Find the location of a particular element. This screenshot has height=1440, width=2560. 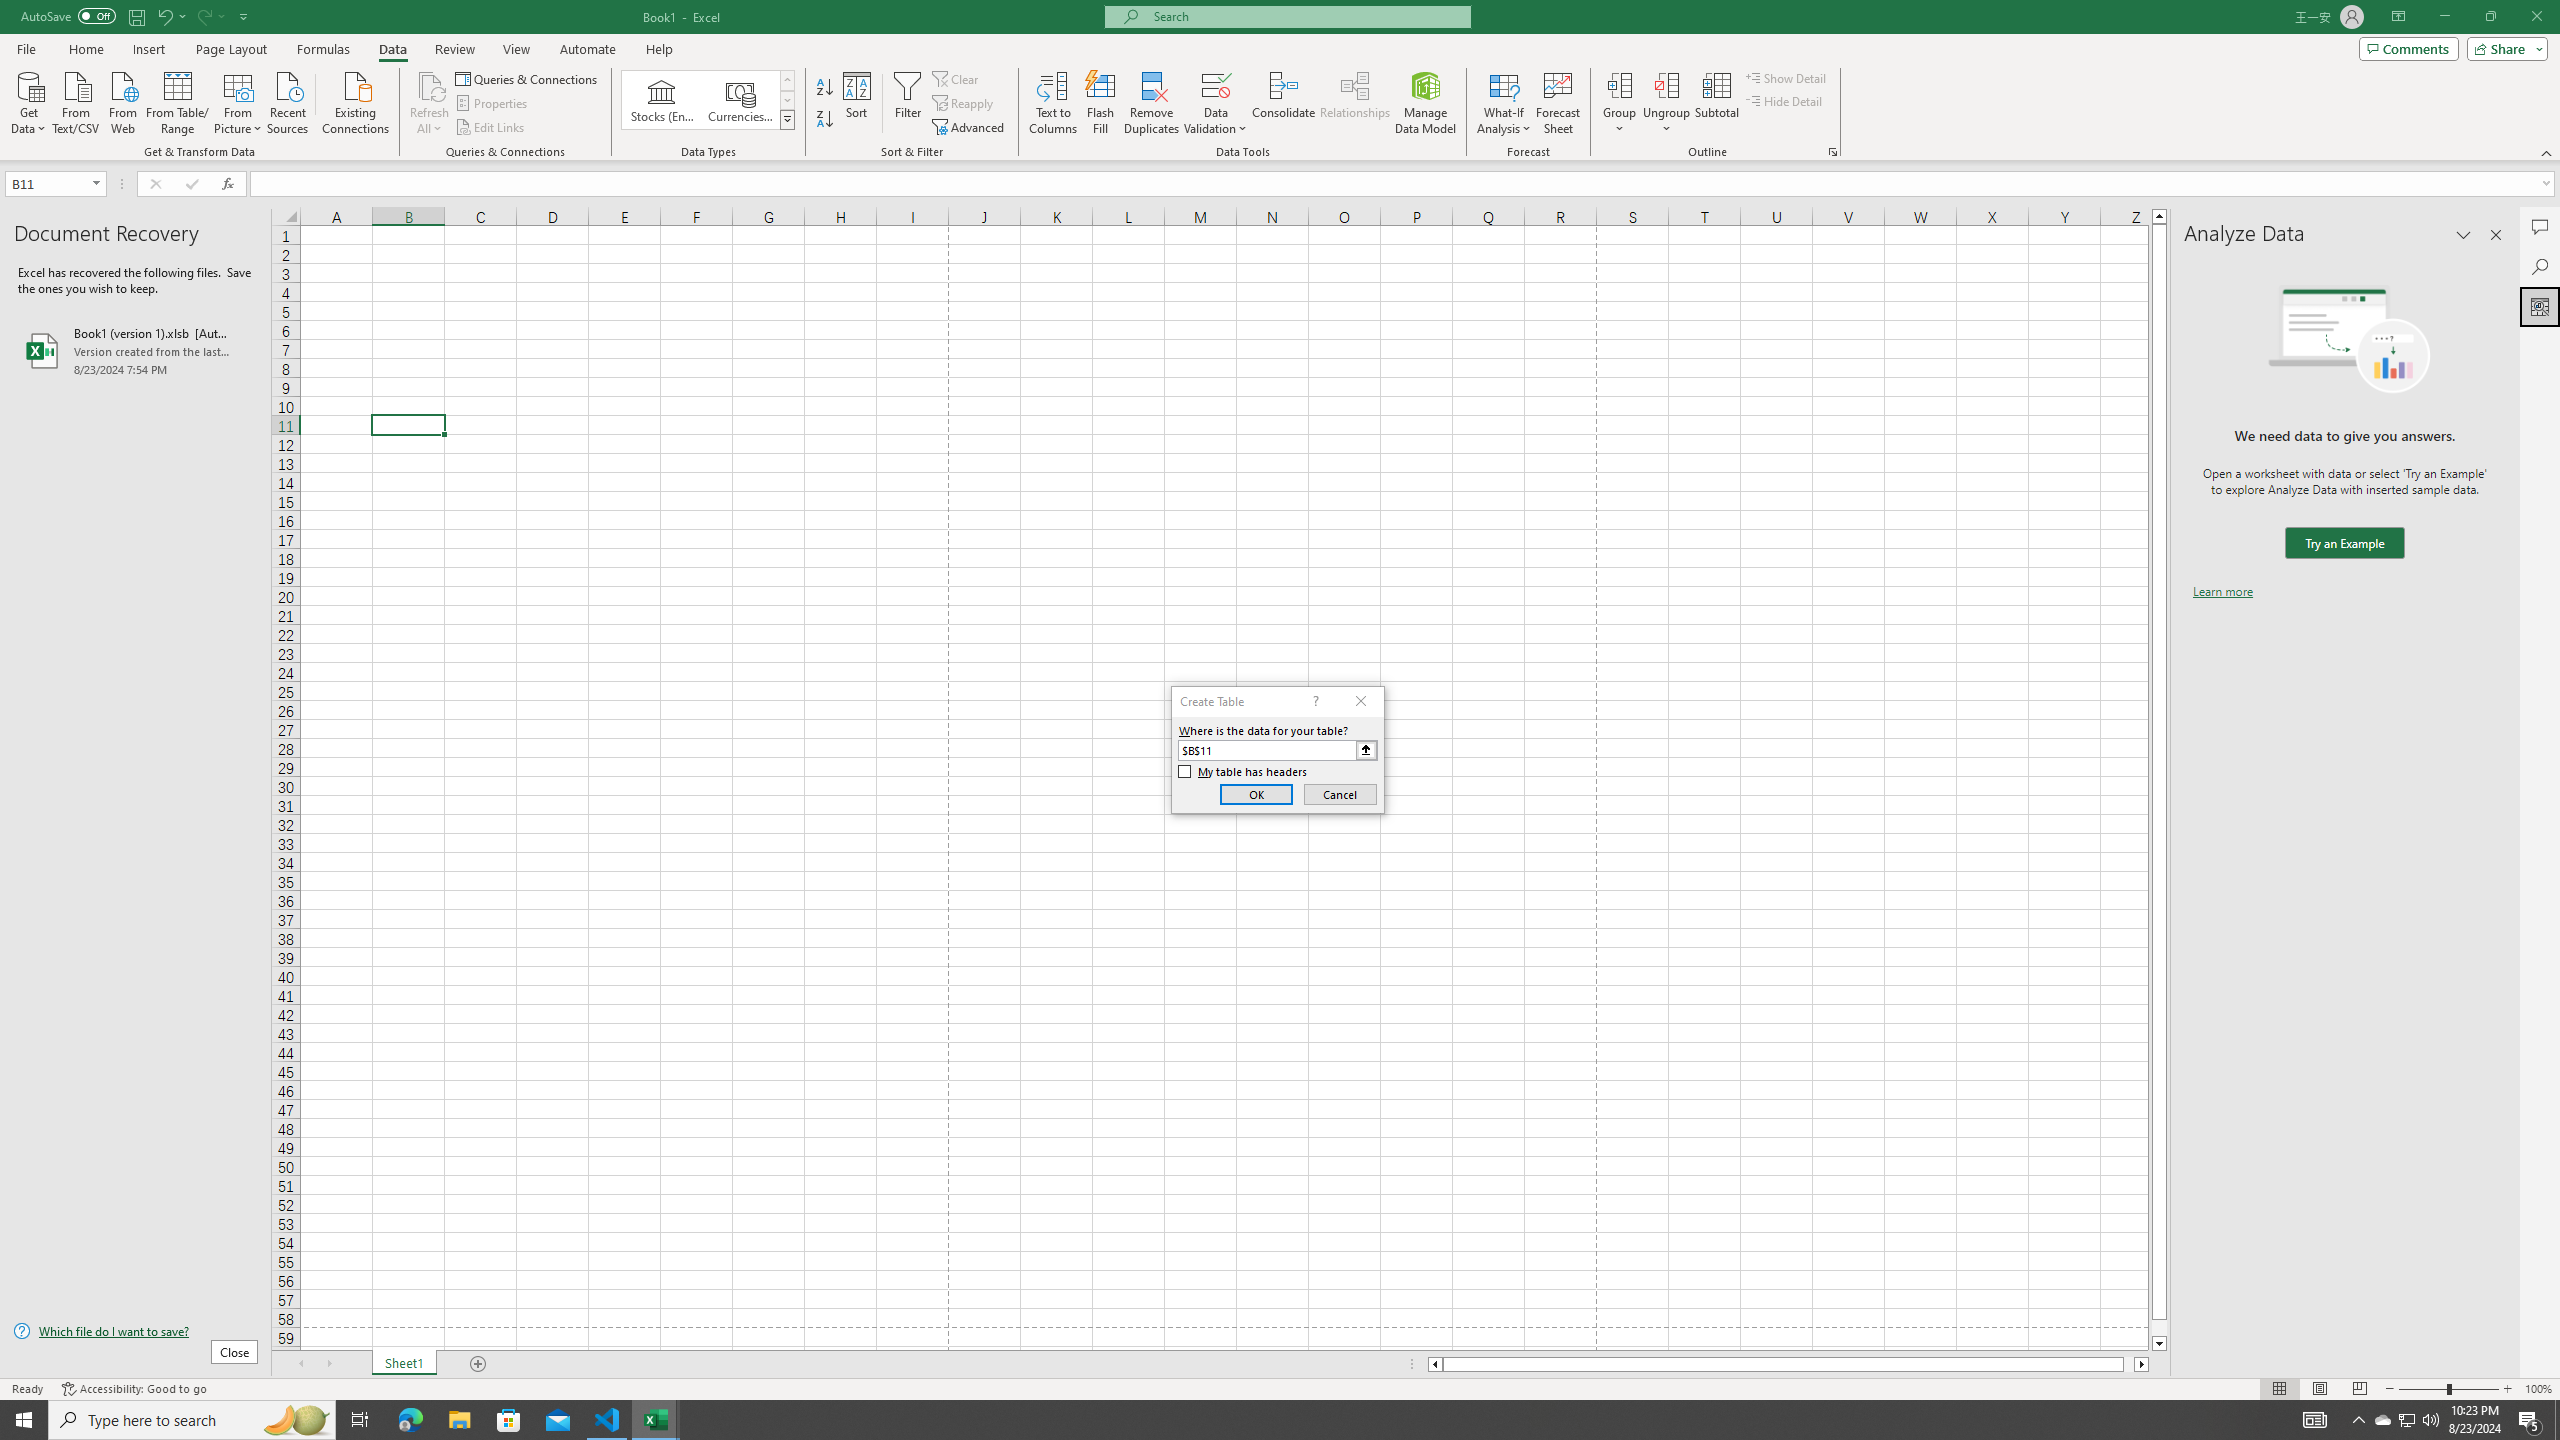

From Picture is located at coordinates (239, 101).